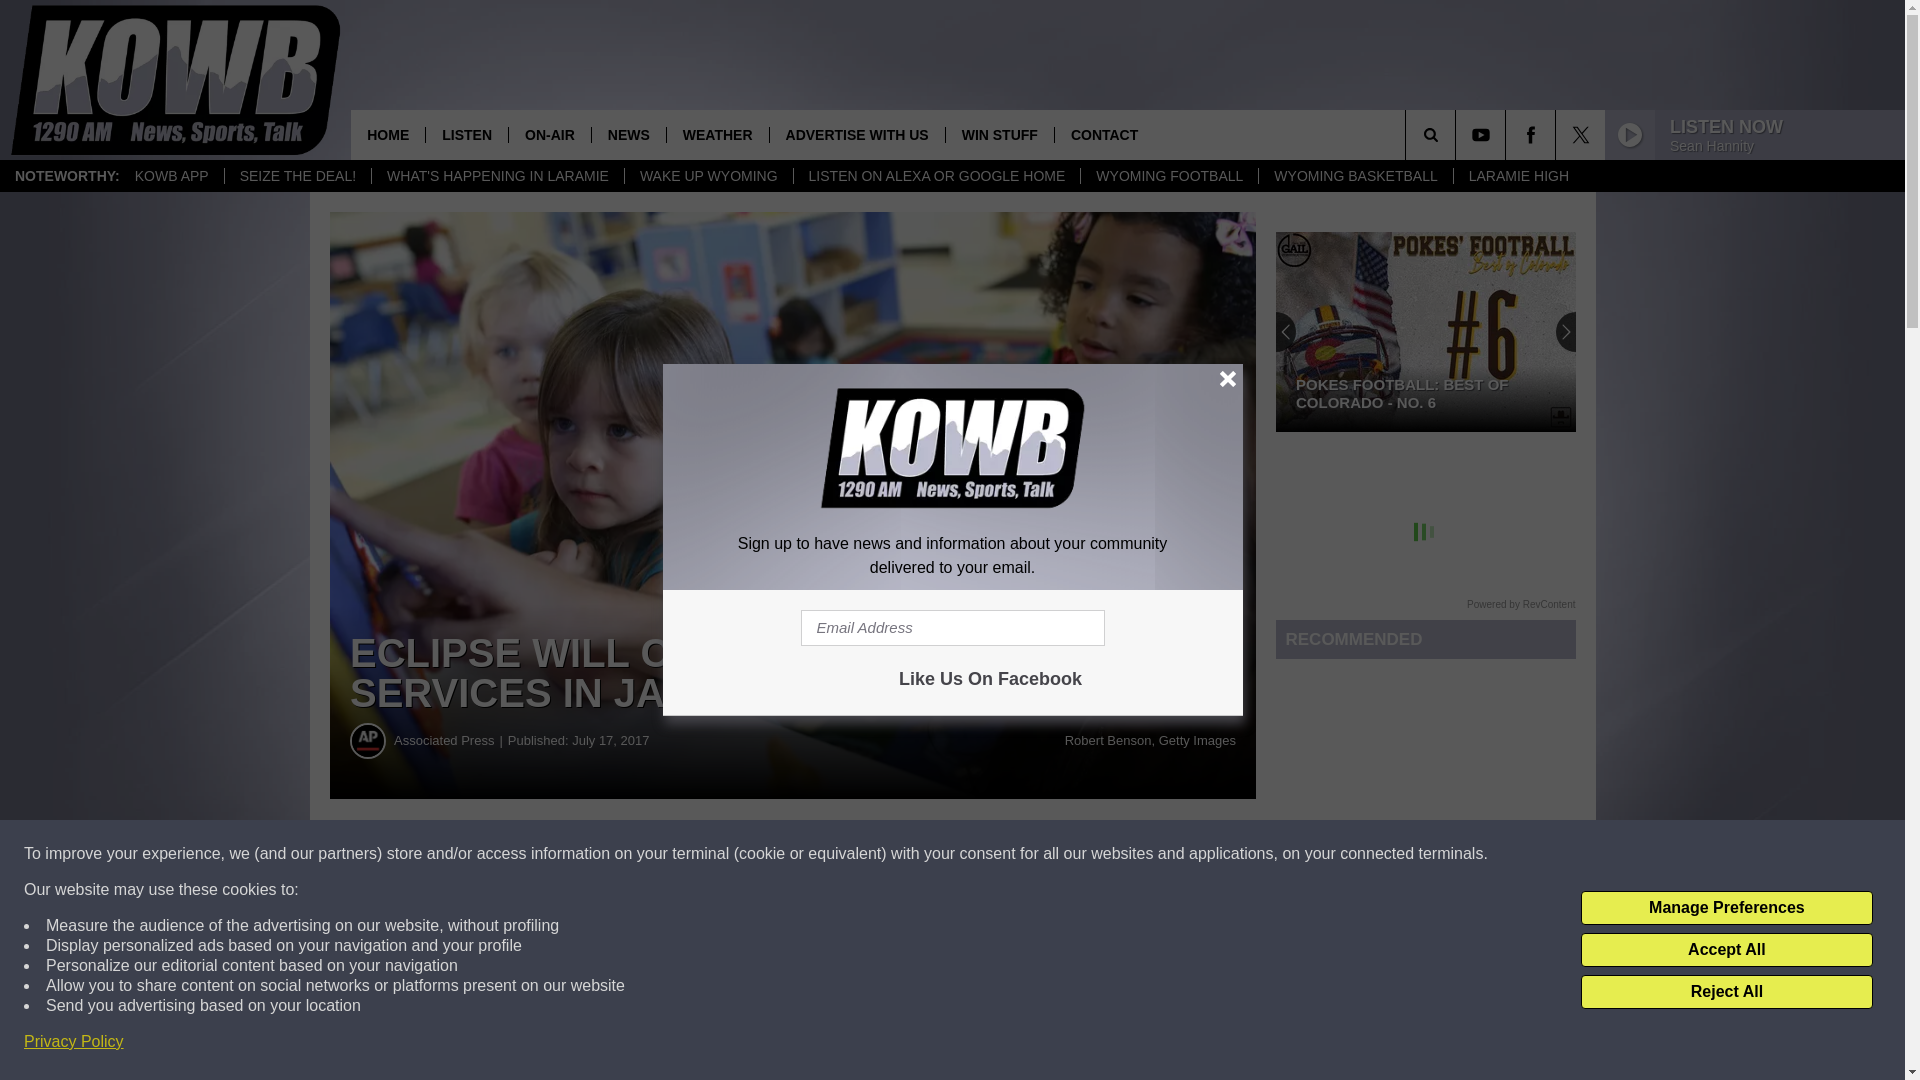 The width and height of the screenshot is (1920, 1080). Describe the element at coordinates (388, 134) in the screenshot. I see `HOME` at that location.